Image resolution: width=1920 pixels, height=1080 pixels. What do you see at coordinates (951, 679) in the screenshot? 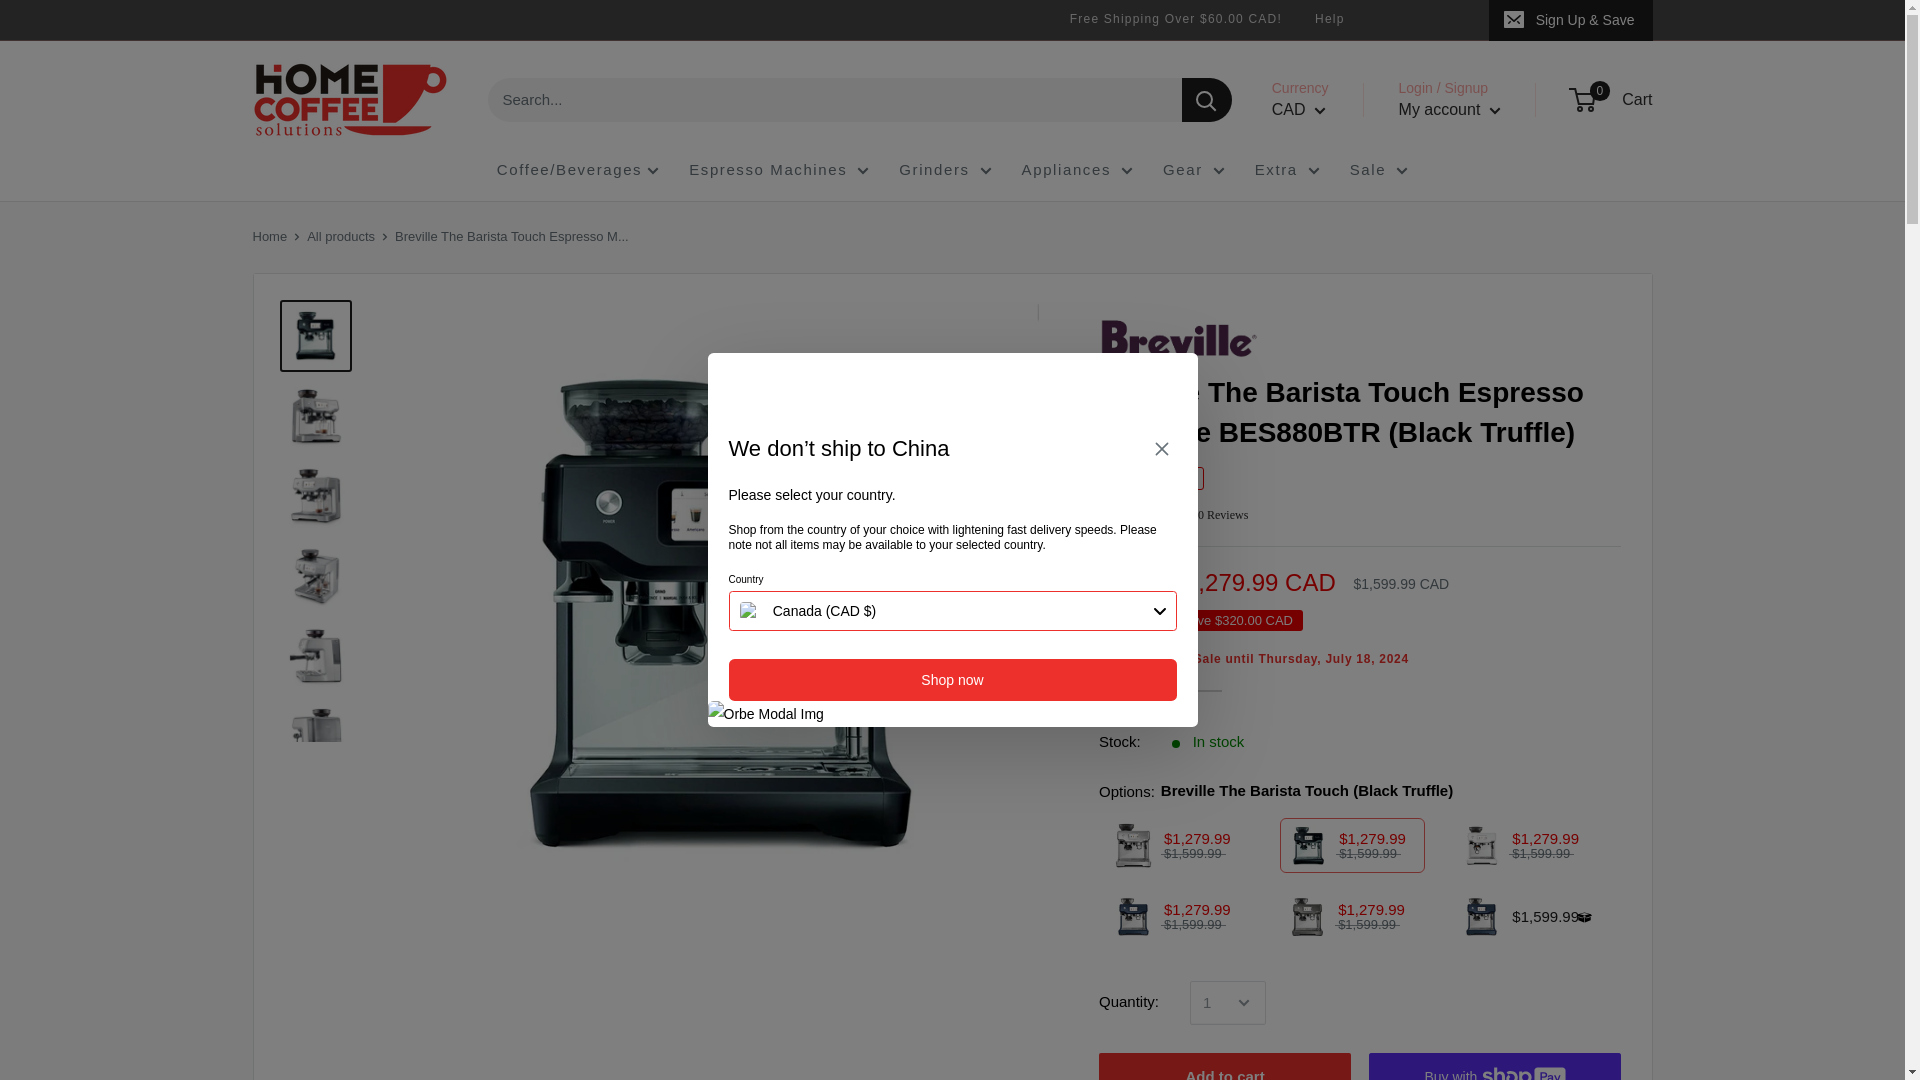
I see `Shop now` at bounding box center [951, 679].